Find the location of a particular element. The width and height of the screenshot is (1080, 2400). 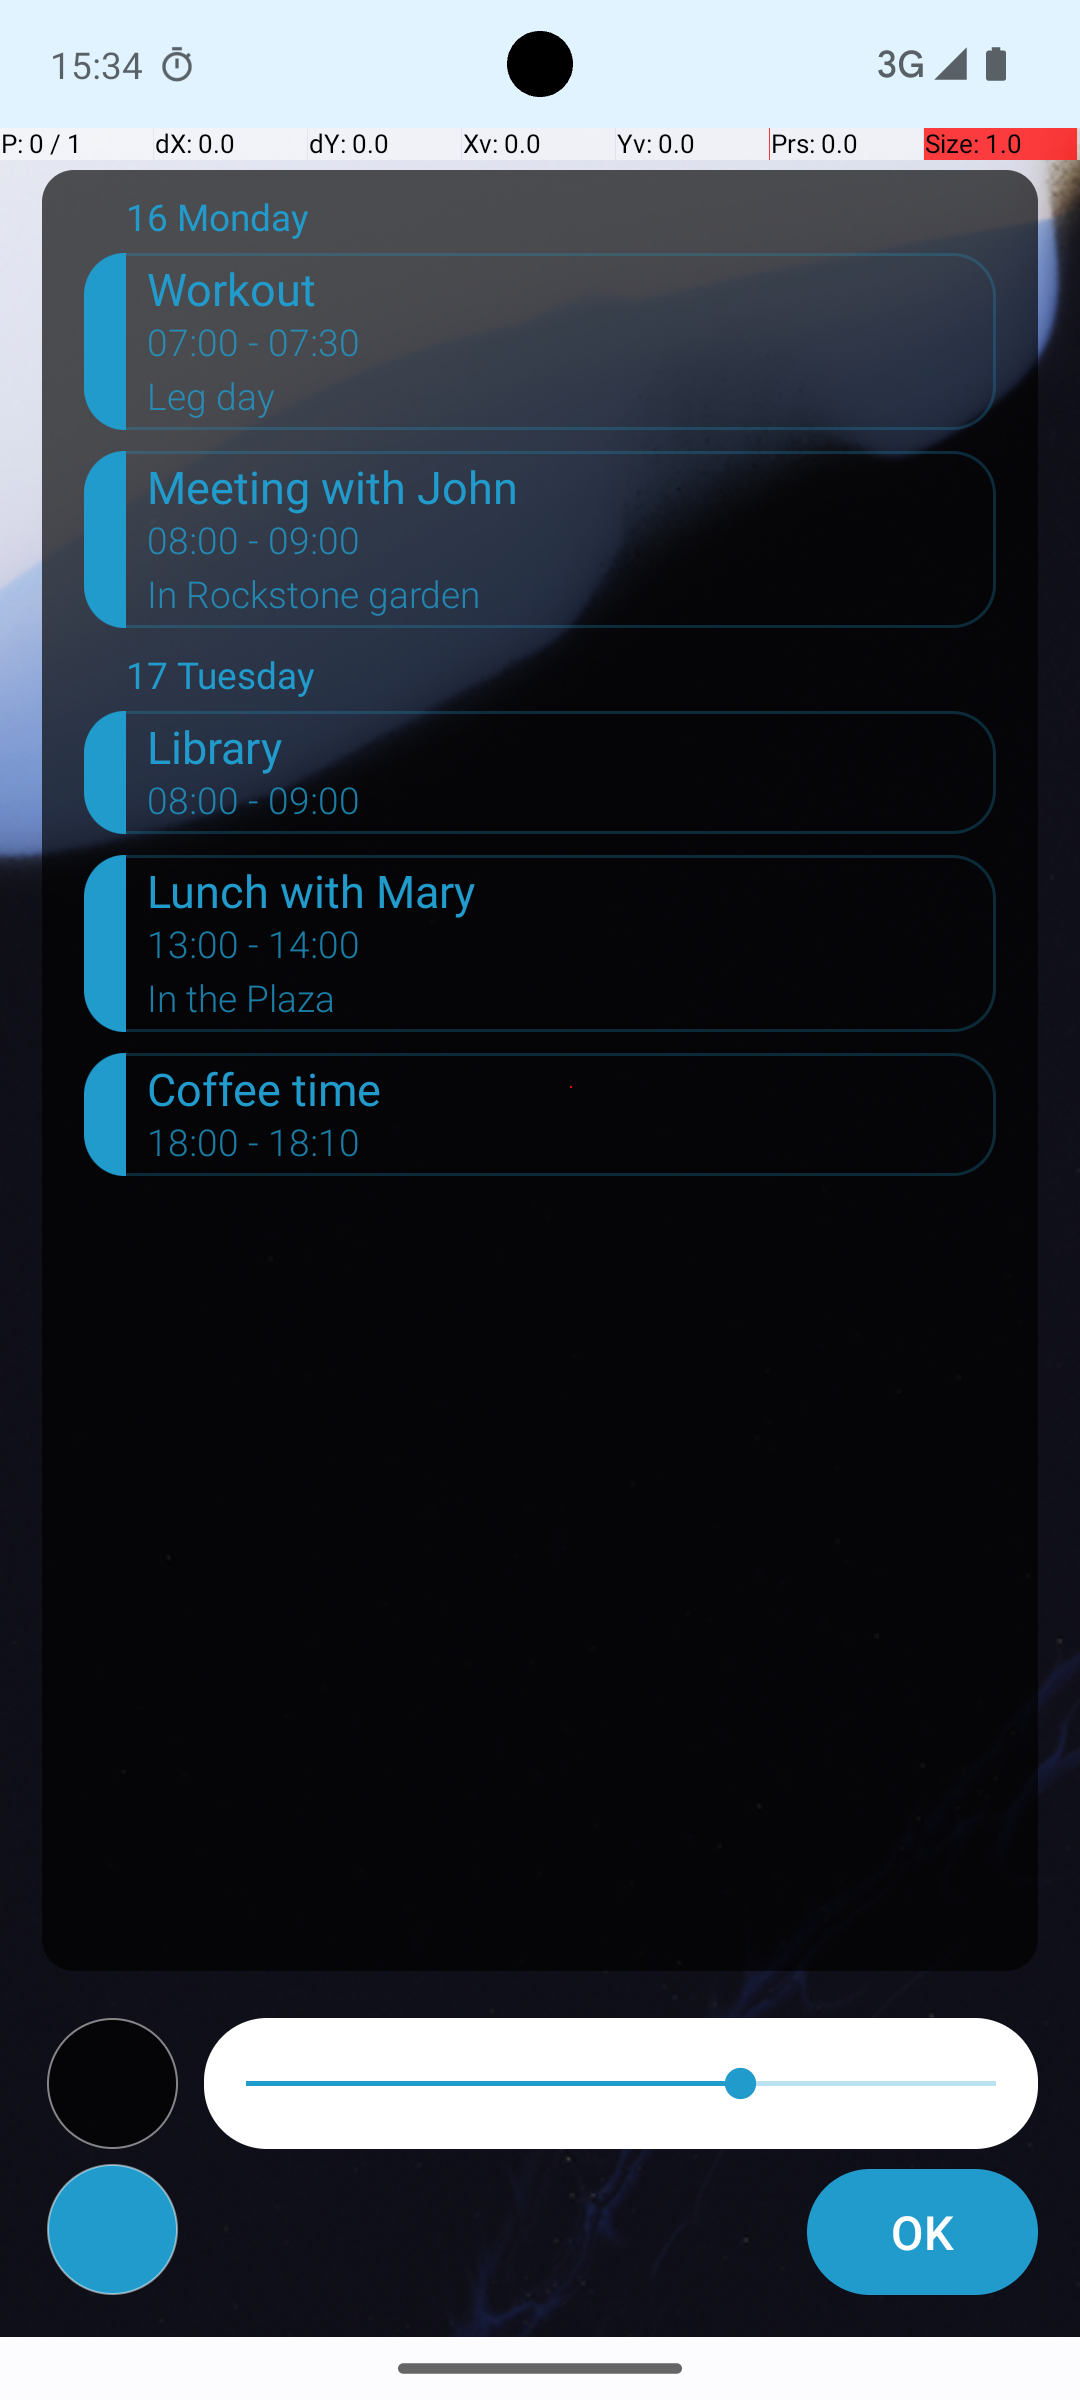

08:00 - 09:00 is located at coordinates (254, 547).